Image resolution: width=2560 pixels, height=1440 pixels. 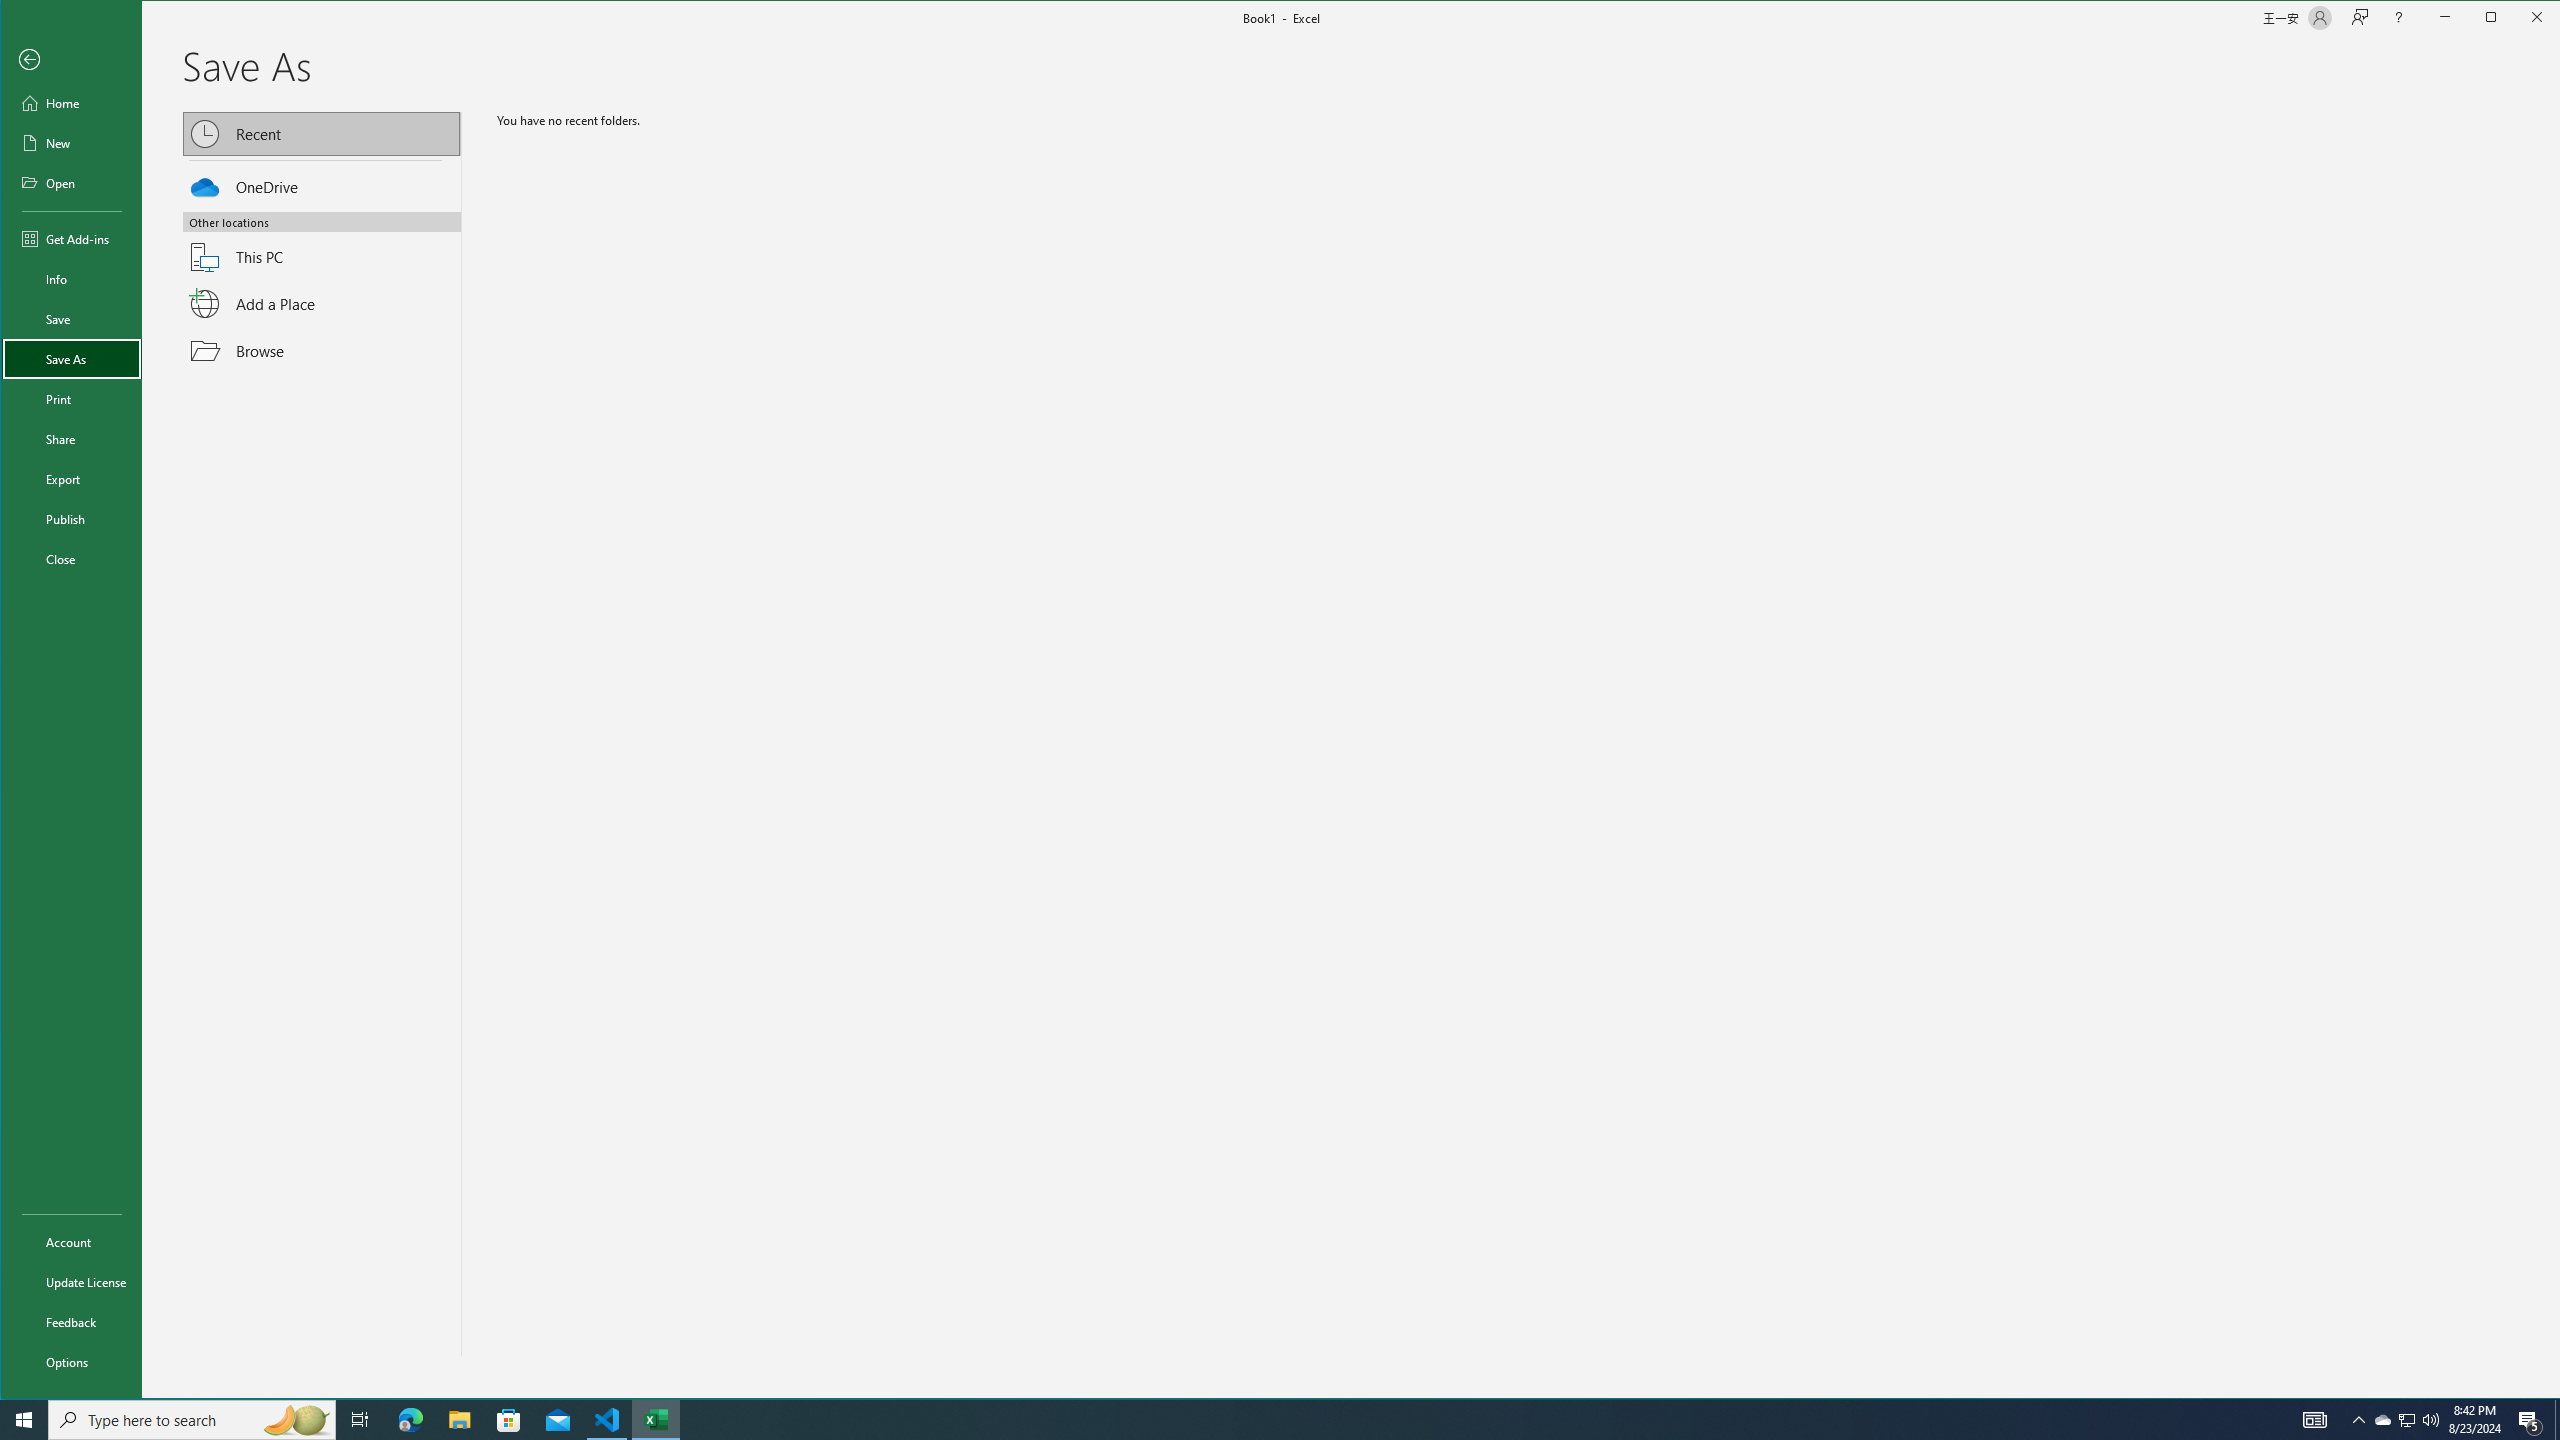 What do you see at coordinates (2557, 1420) in the screenshot?
I see `Publish` at bounding box center [2557, 1420].